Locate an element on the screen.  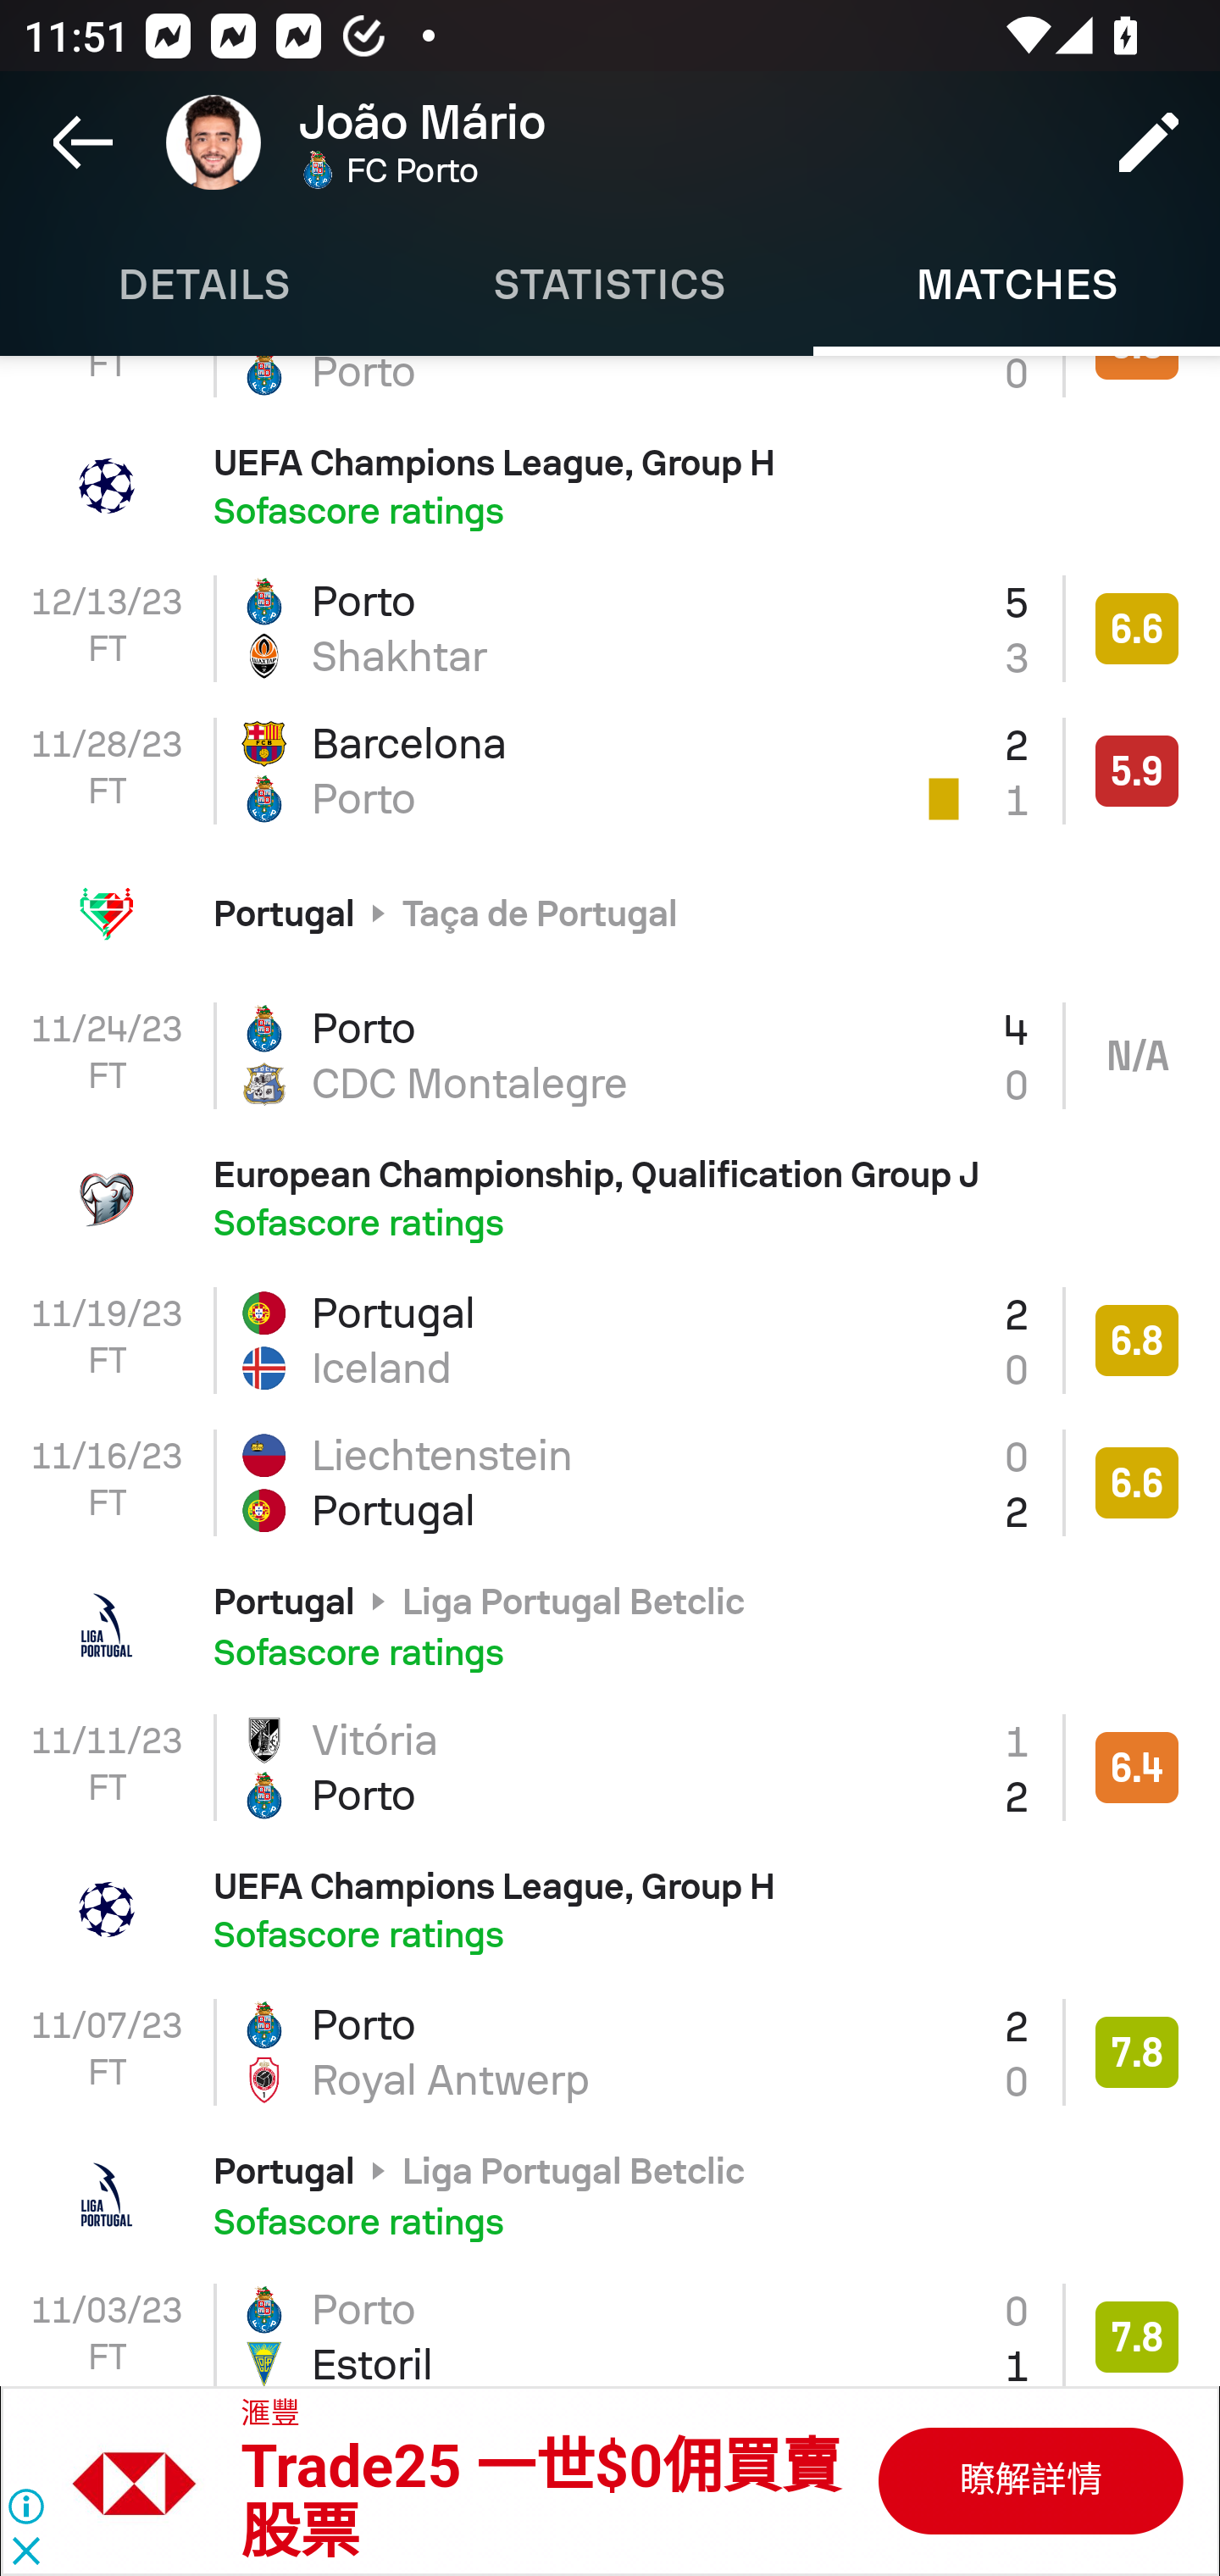
UEFA Champions League, Group H Sofascore ratings is located at coordinates (610, 1910).